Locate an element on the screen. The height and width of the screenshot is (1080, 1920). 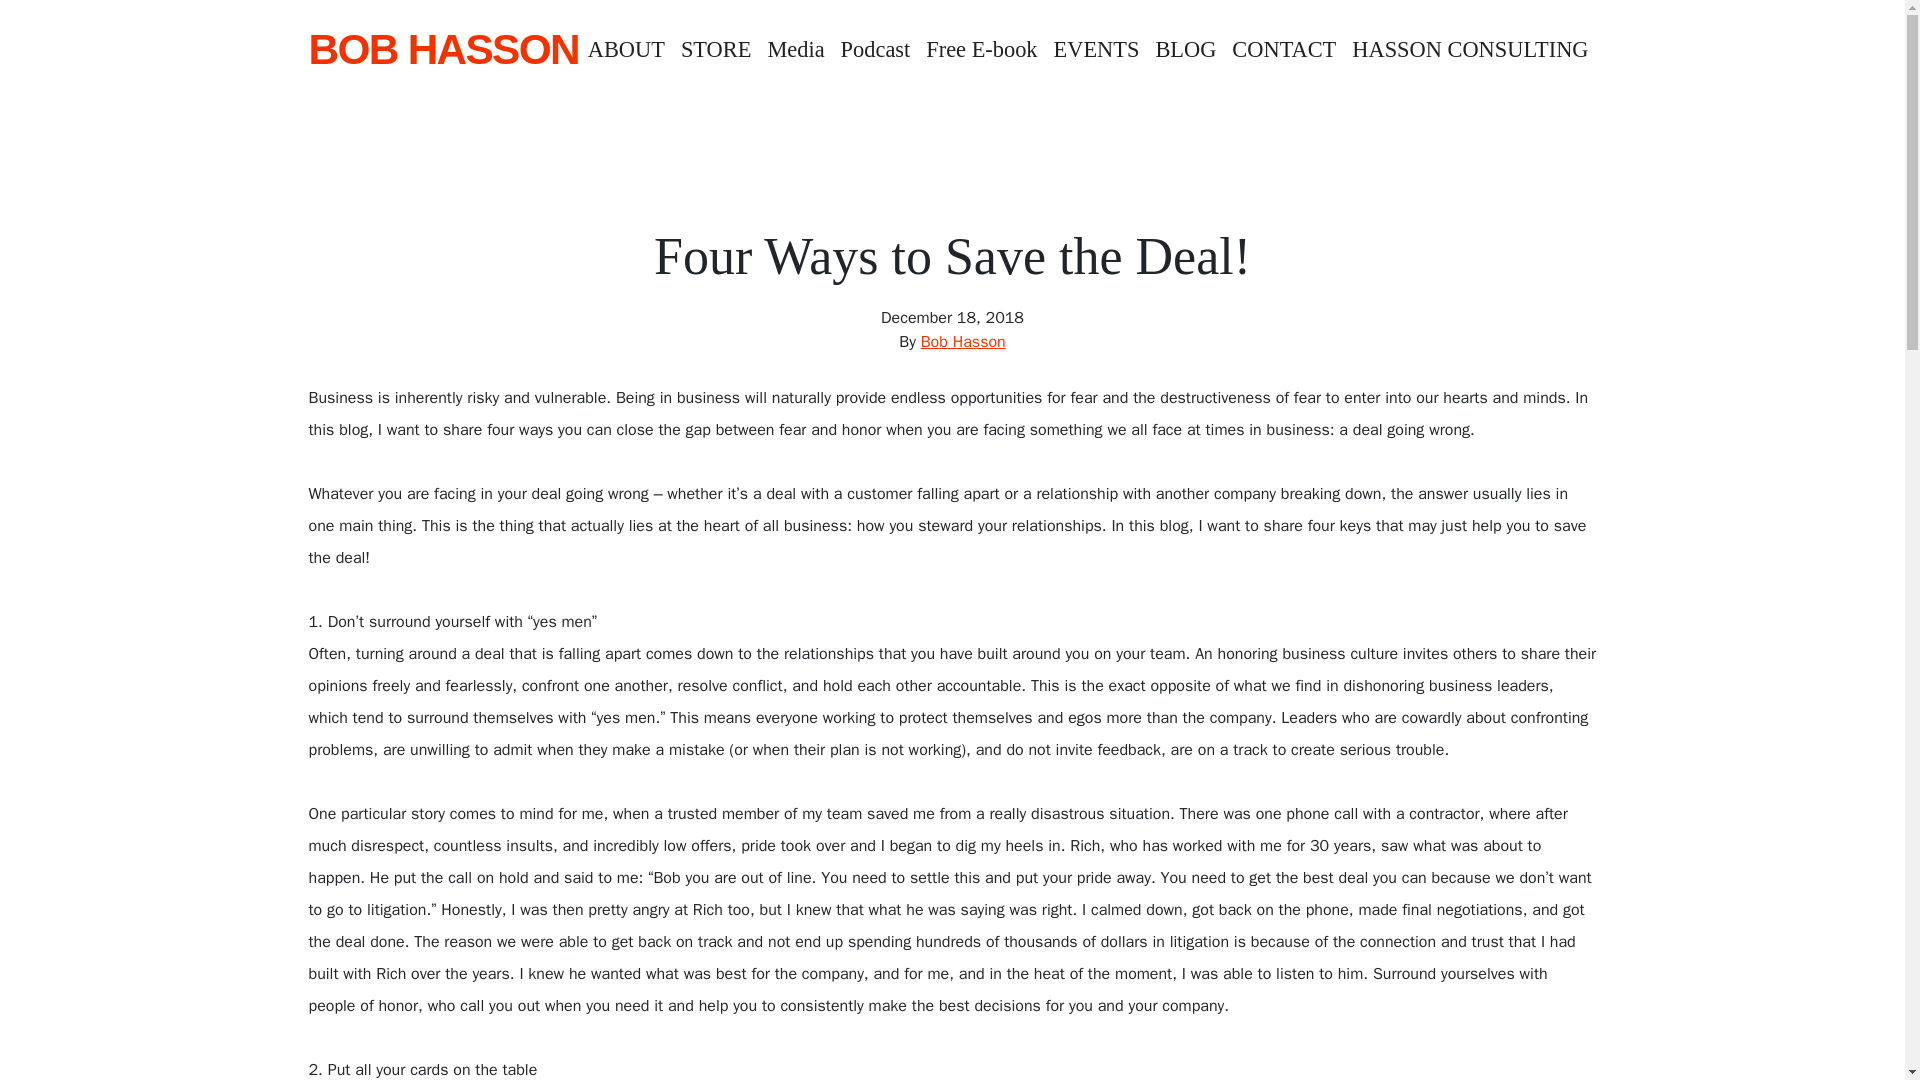
BOB HASSON is located at coordinates (442, 50).